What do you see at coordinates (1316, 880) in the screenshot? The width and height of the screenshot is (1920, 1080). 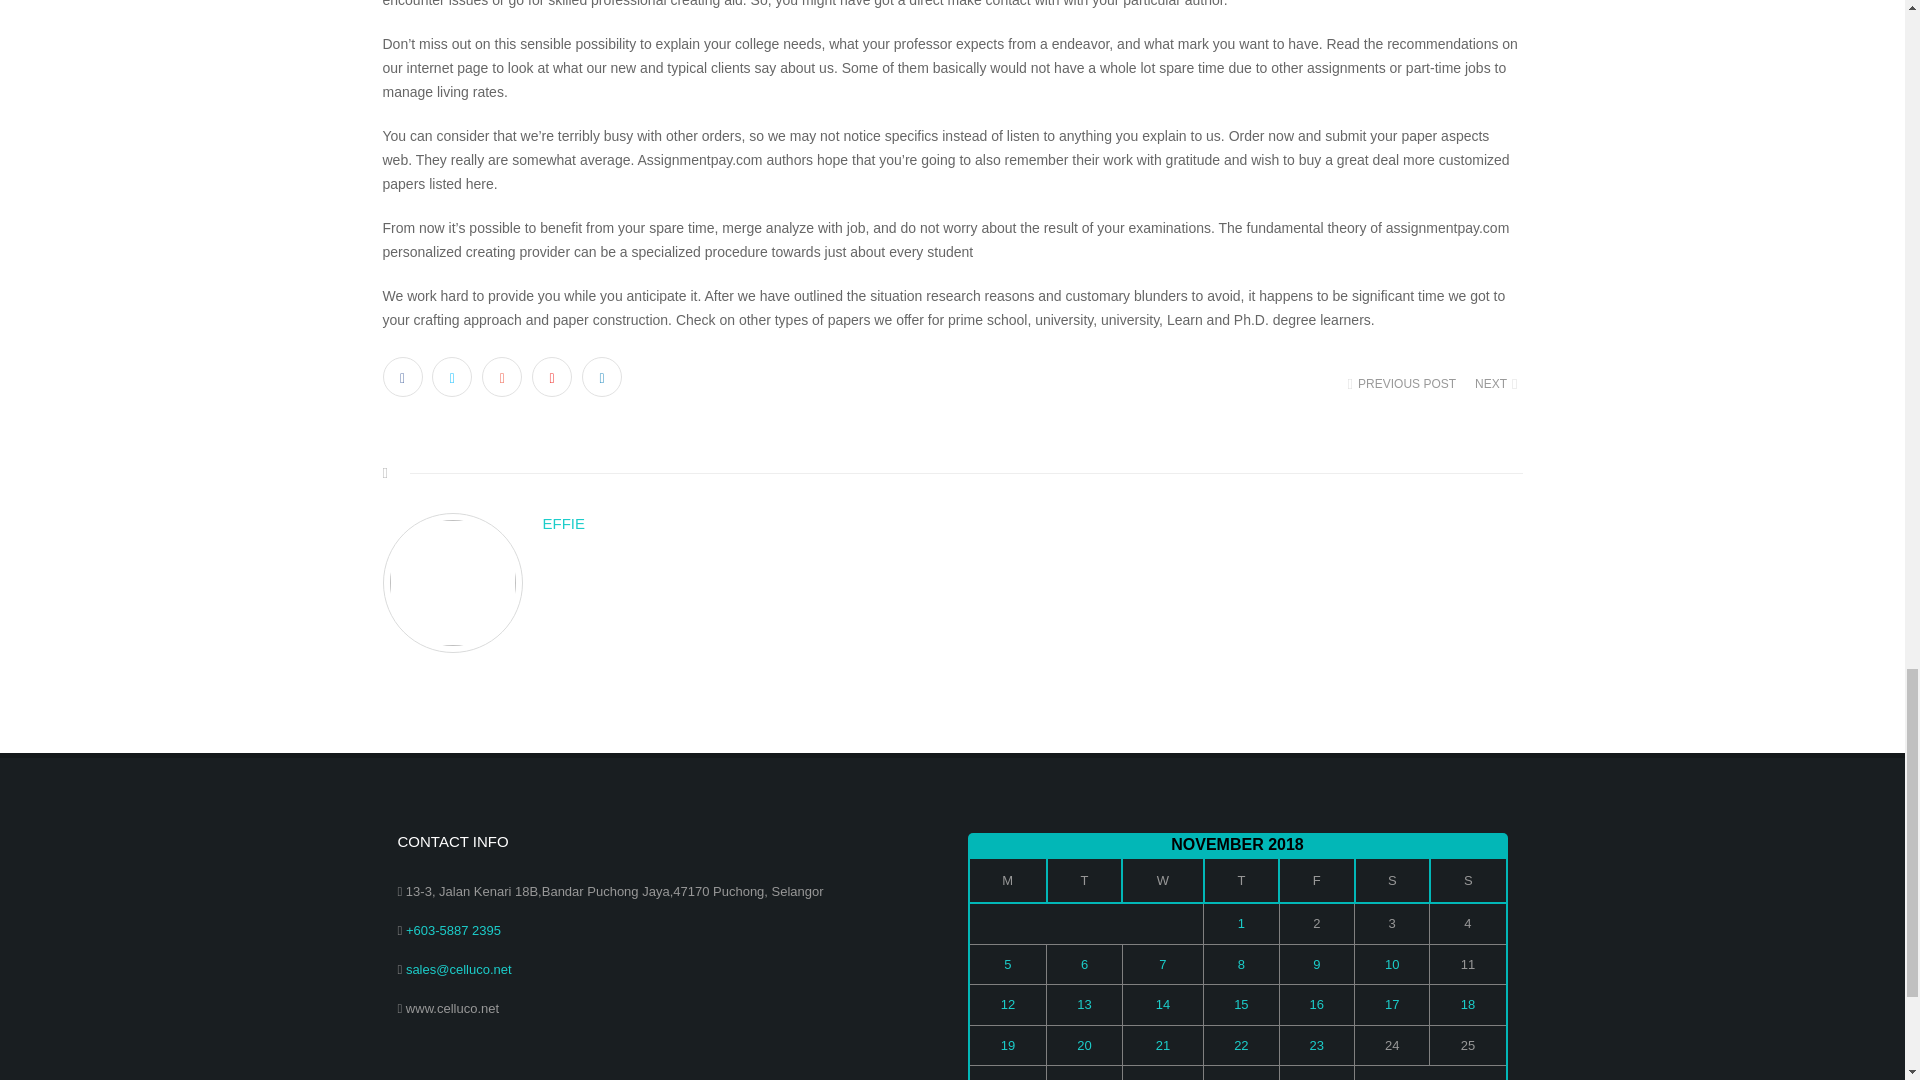 I see `Friday` at bounding box center [1316, 880].